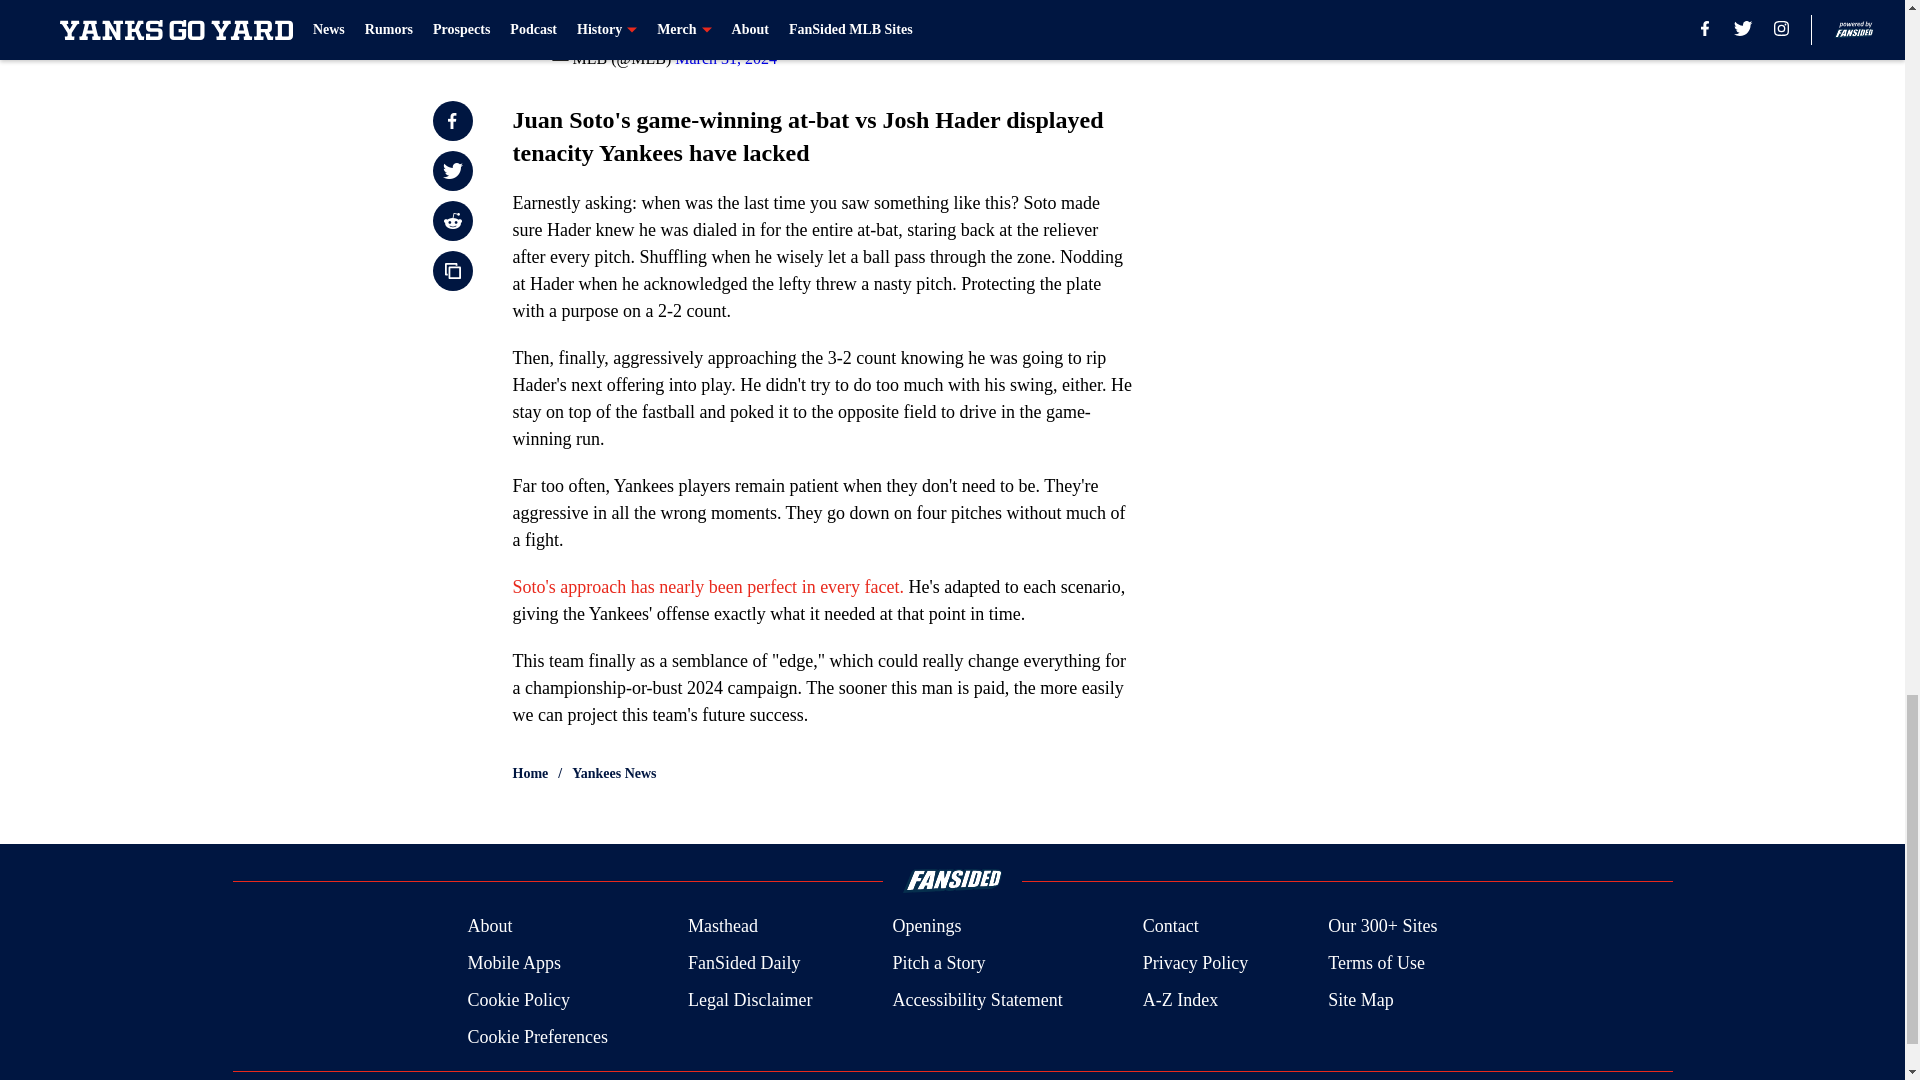  I want to click on Terms of Use, so click(1376, 964).